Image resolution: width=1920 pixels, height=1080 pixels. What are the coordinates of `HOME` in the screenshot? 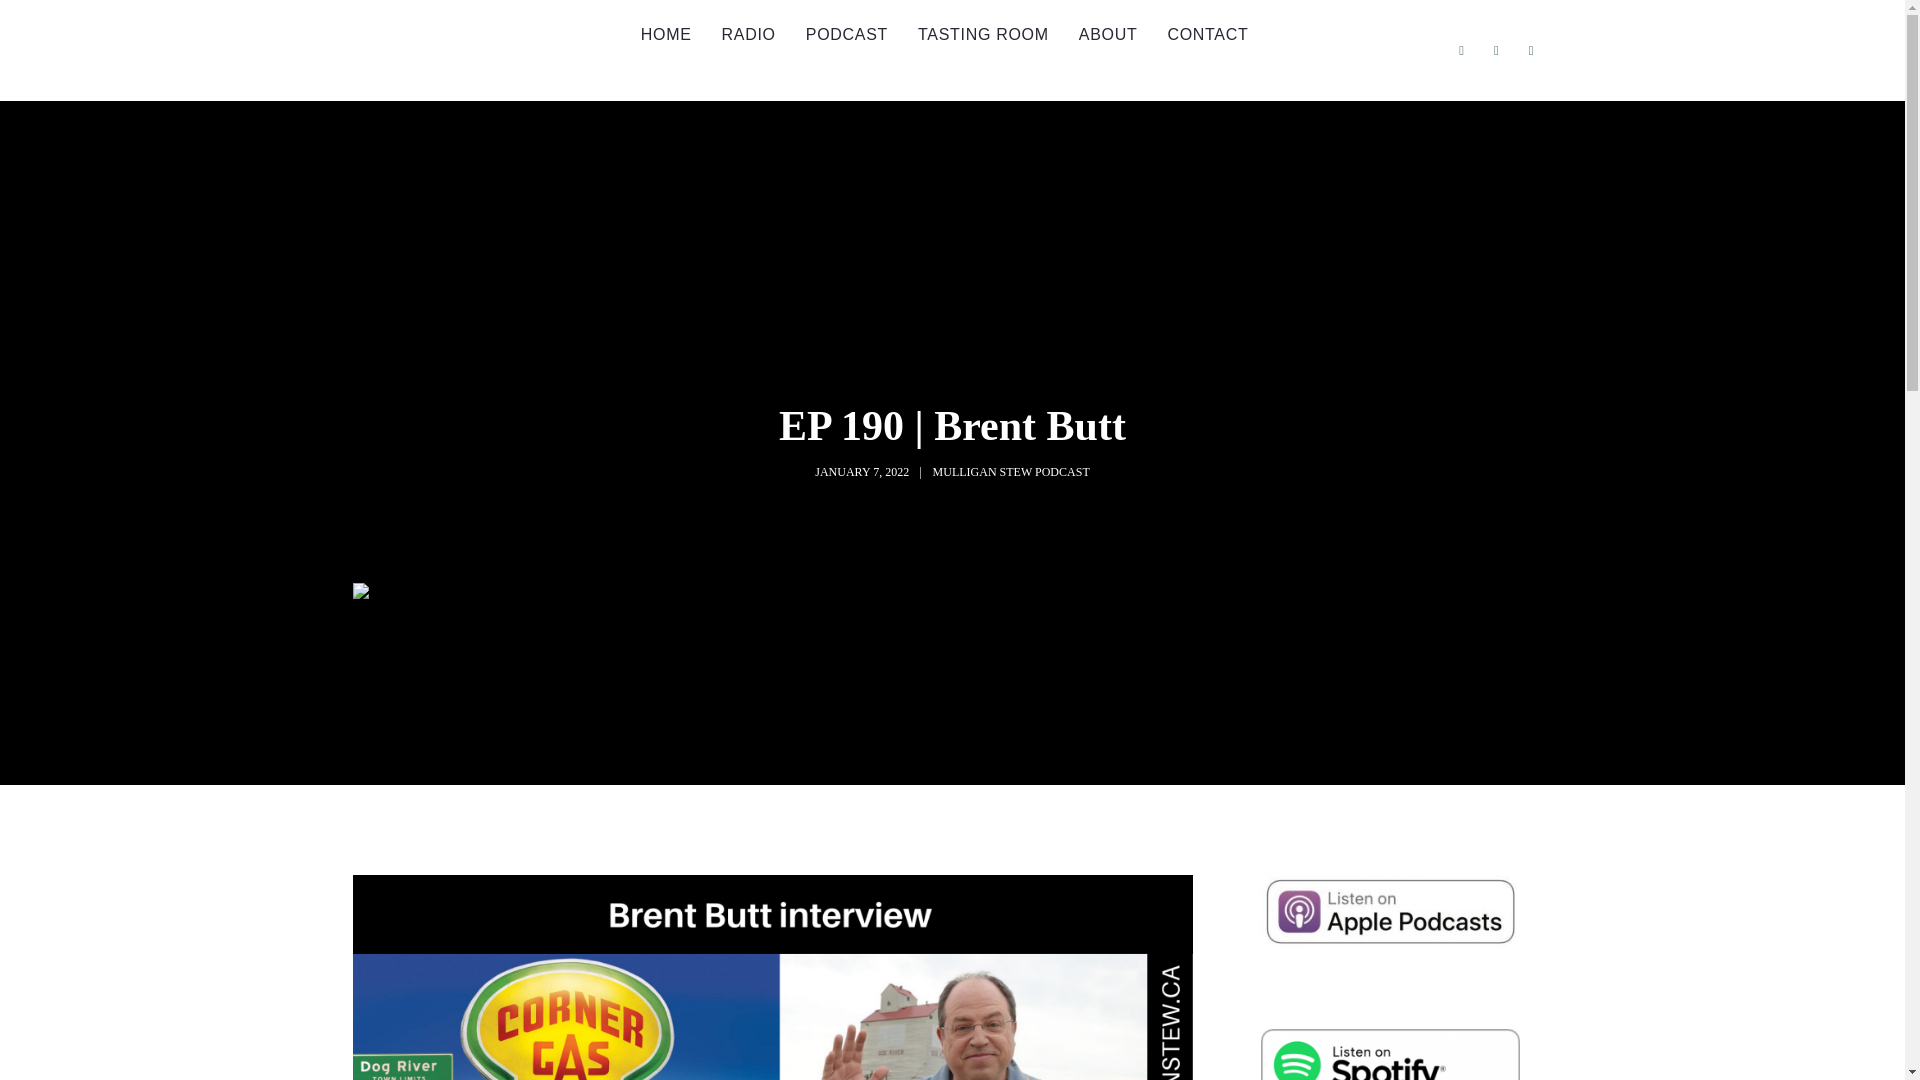 It's located at (666, 35).